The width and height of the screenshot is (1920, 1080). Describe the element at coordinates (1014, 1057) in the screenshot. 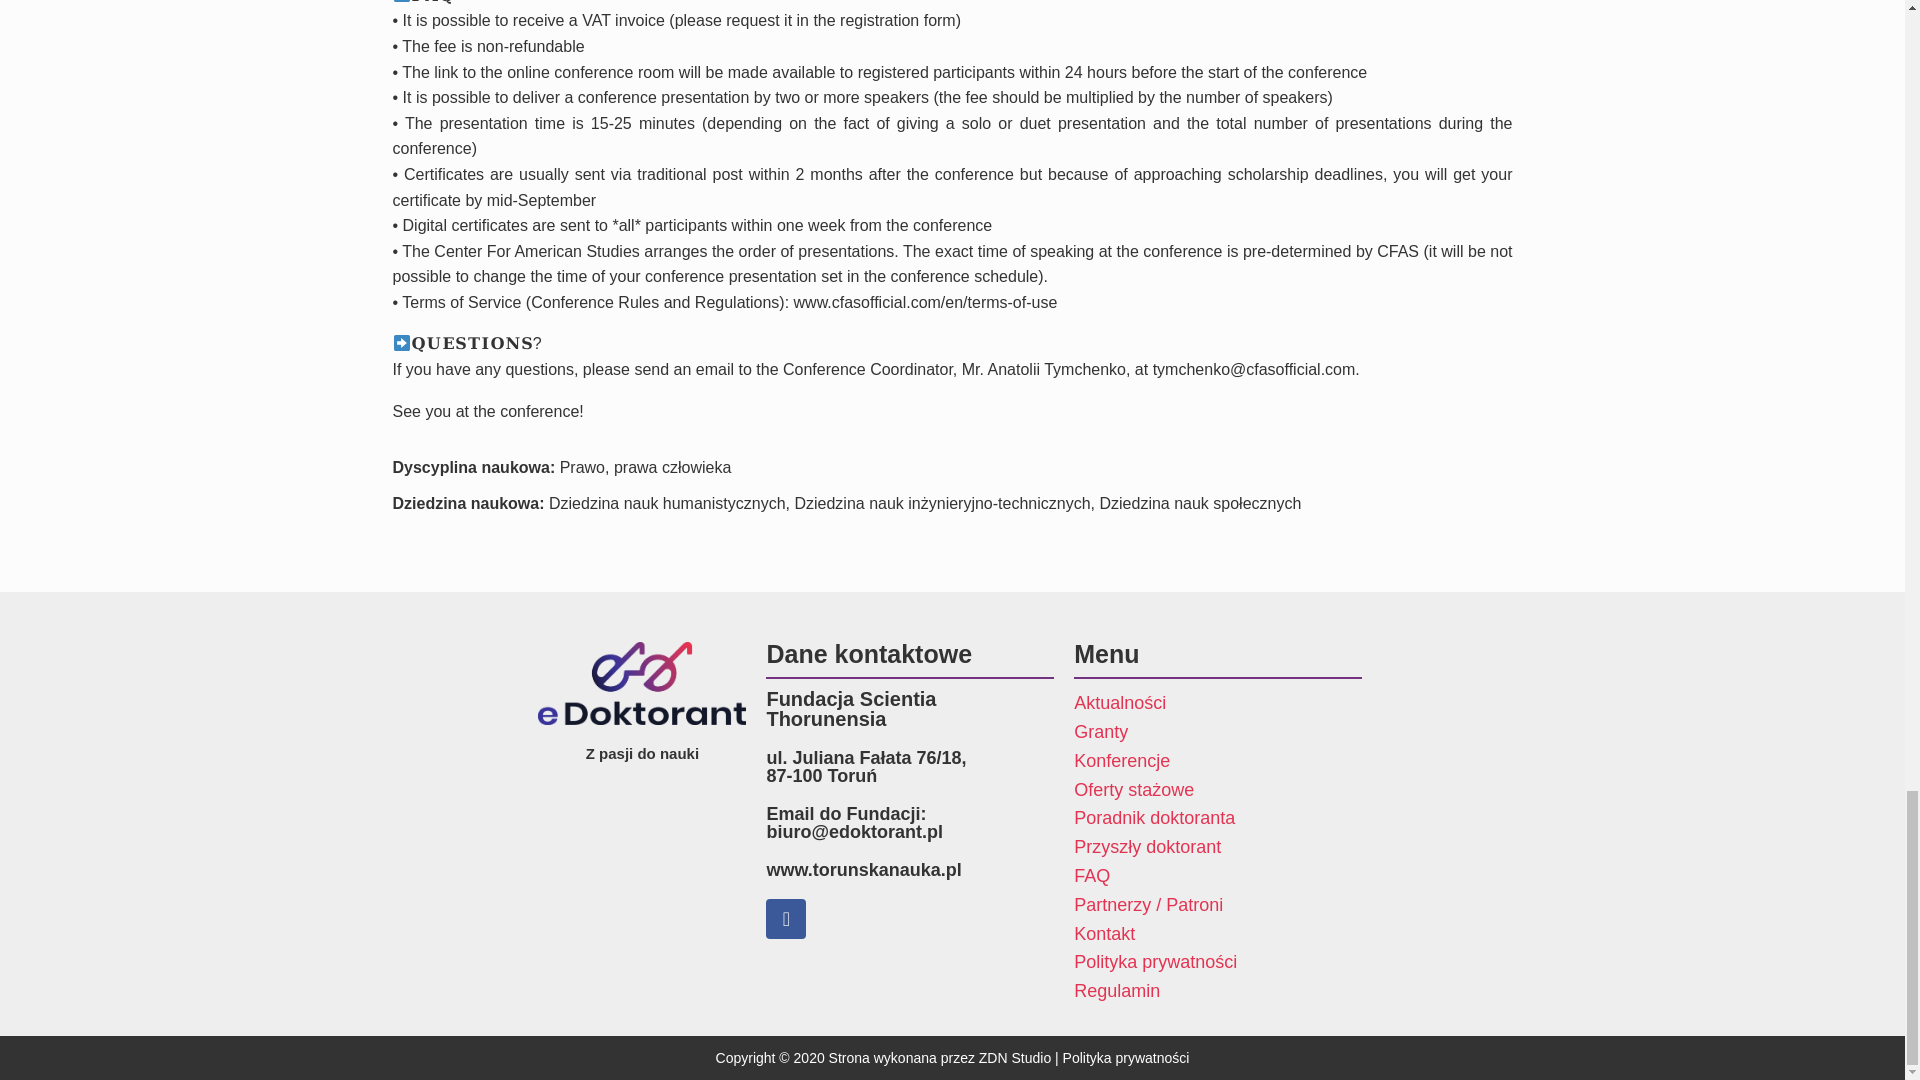

I see `ZDN Studio` at that location.